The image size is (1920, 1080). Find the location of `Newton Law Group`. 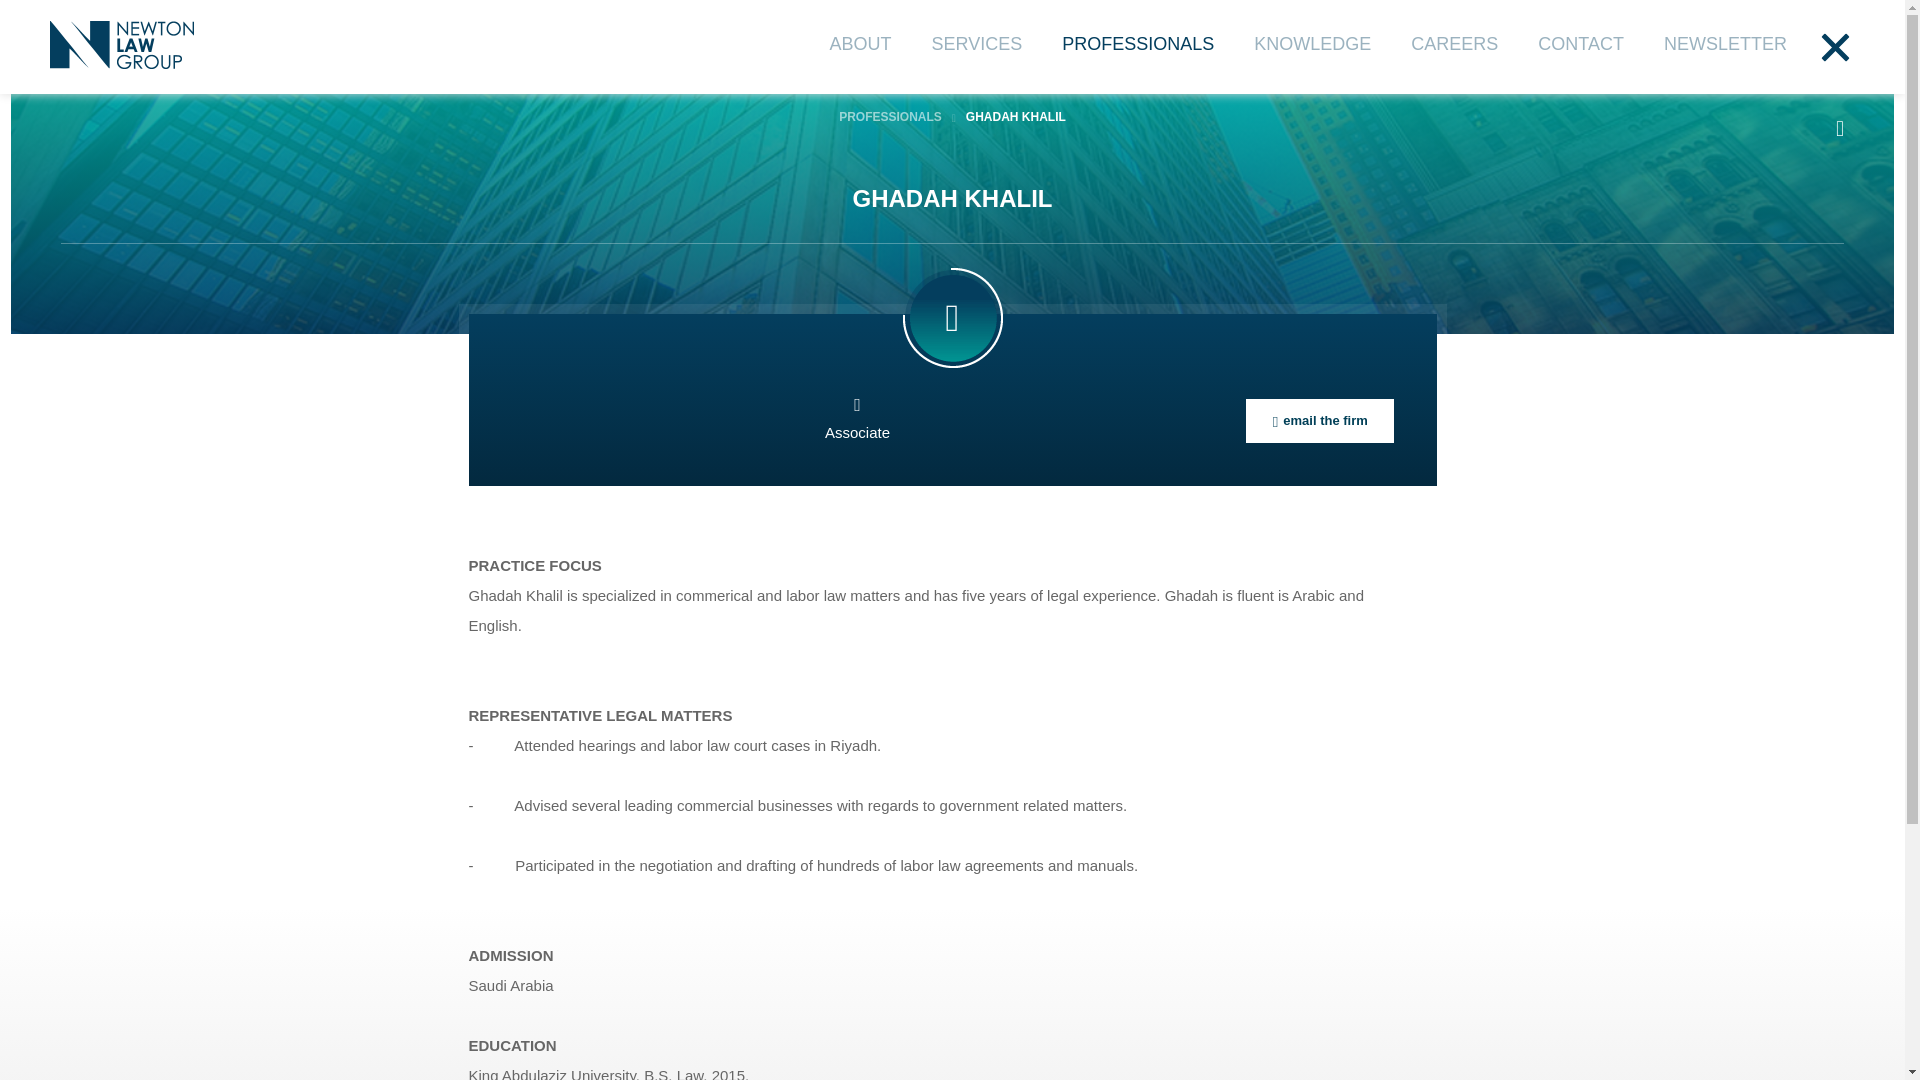

Newton Law Group is located at coordinates (121, 46).